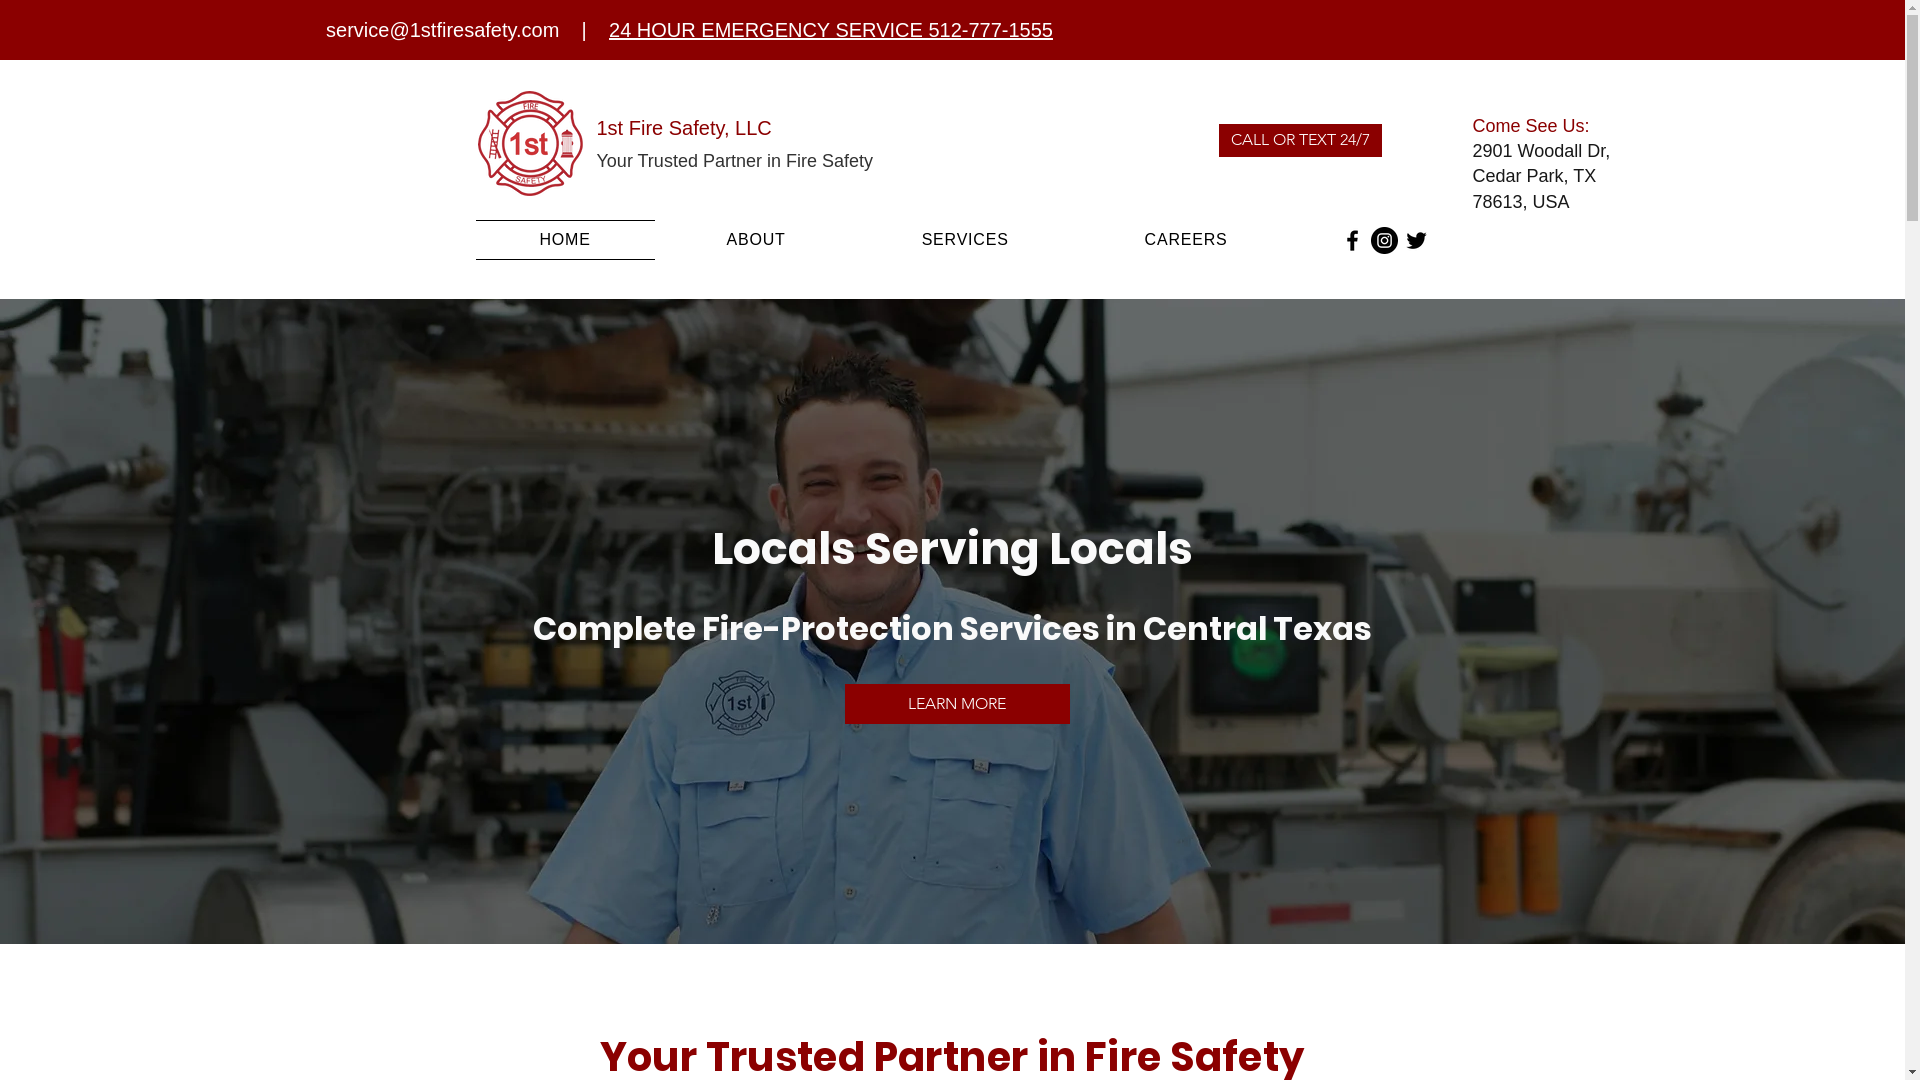 The width and height of the screenshot is (1920, 1080). I want to click on LEARN MORE, so click(956, 704).